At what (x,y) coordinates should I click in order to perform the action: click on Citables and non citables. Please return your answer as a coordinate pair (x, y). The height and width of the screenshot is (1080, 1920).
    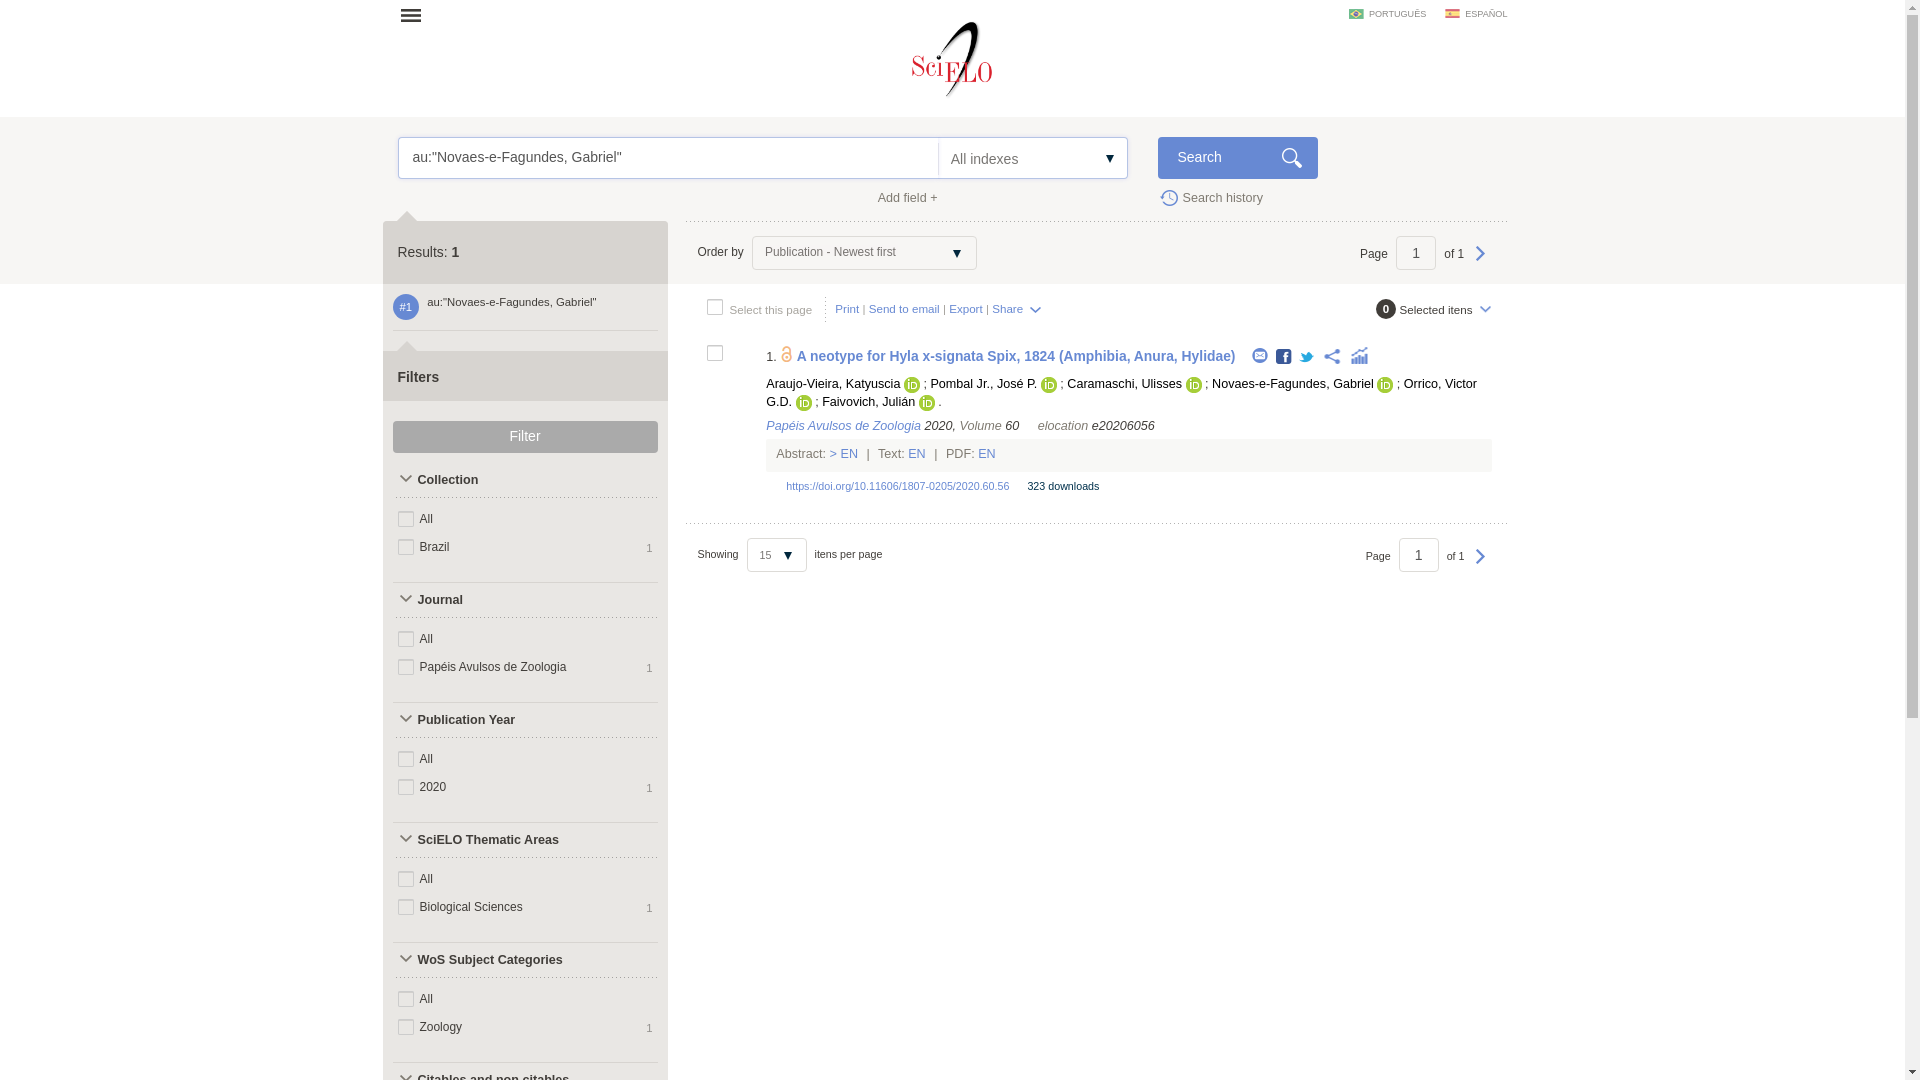
    Looking at the image, I should click on (489, 1071).